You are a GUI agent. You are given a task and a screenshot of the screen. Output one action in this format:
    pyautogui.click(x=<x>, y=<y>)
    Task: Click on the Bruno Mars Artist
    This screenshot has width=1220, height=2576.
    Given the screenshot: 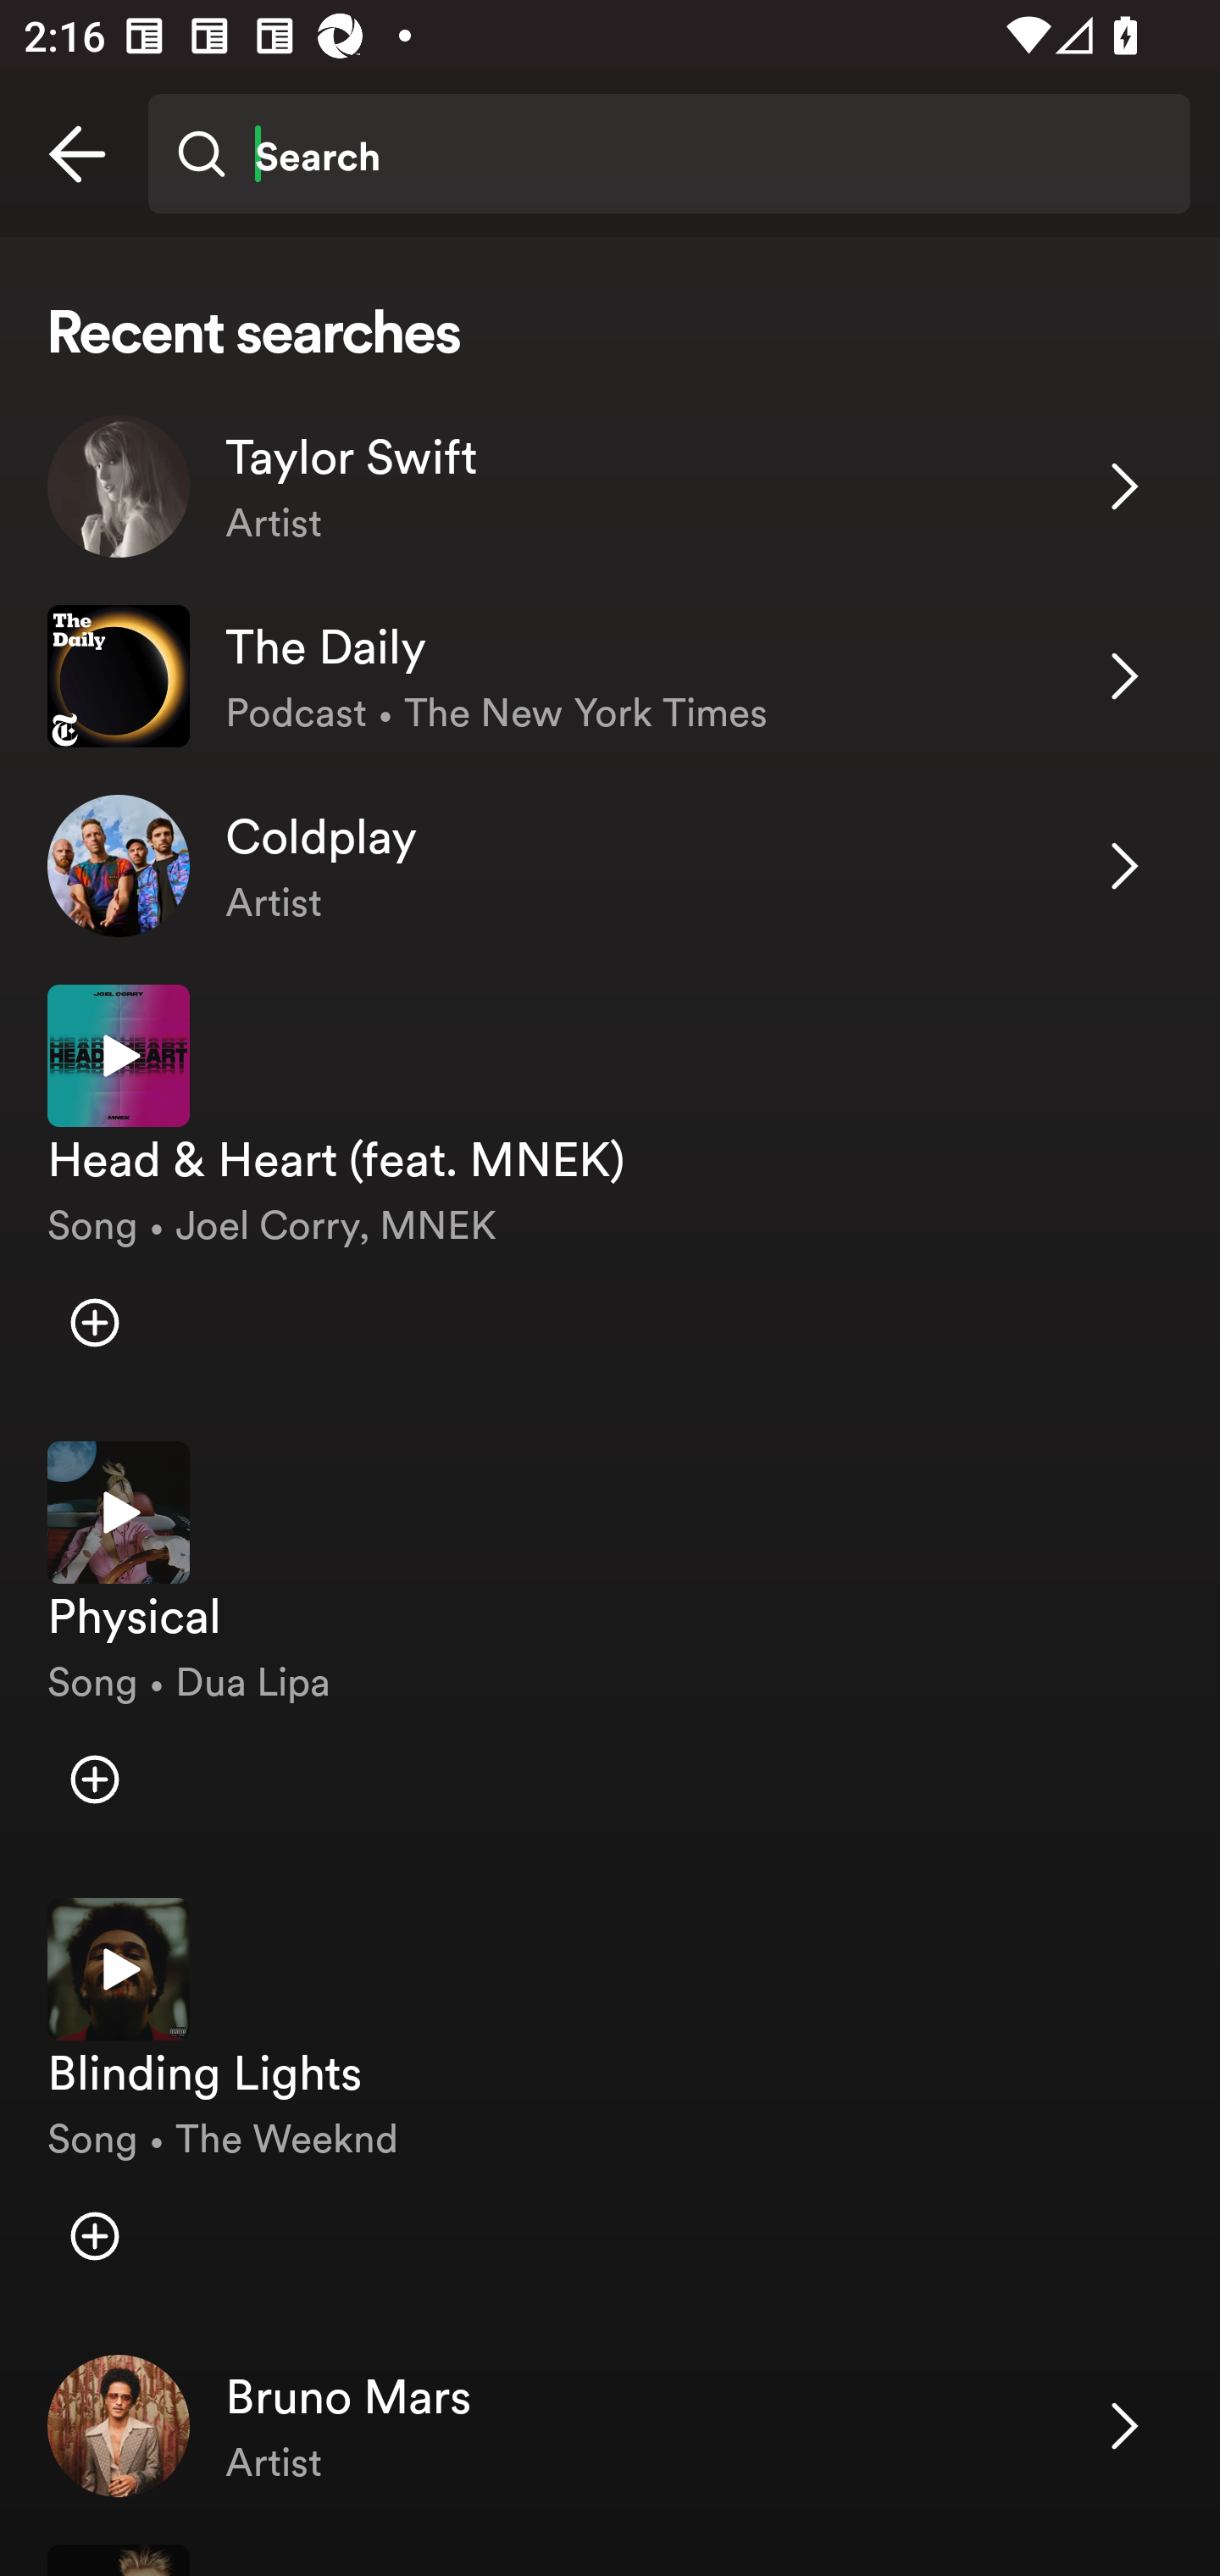 What is the action you would take?
    pyautogui.click(x=610, y=2427)
    